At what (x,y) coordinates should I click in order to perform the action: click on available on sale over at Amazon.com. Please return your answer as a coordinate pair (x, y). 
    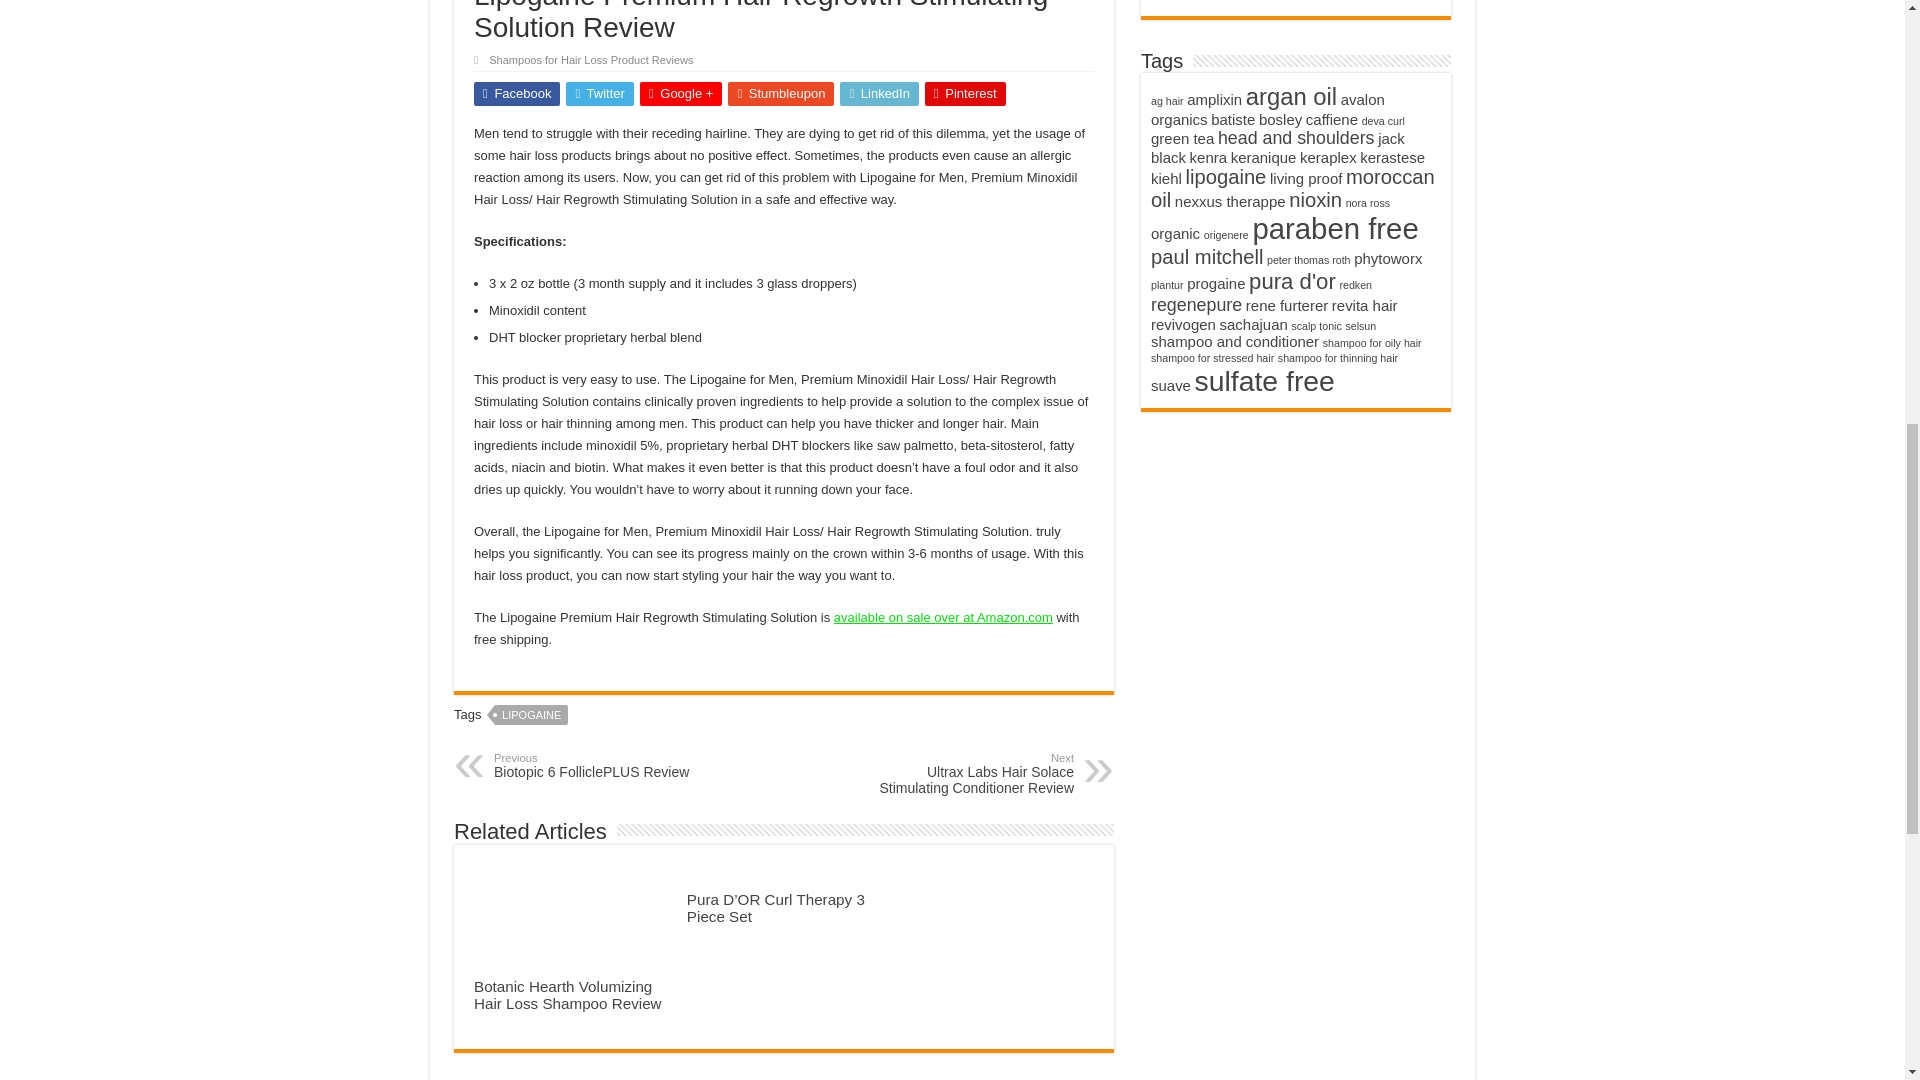
    Looking at the image, I should click on (942, 618).